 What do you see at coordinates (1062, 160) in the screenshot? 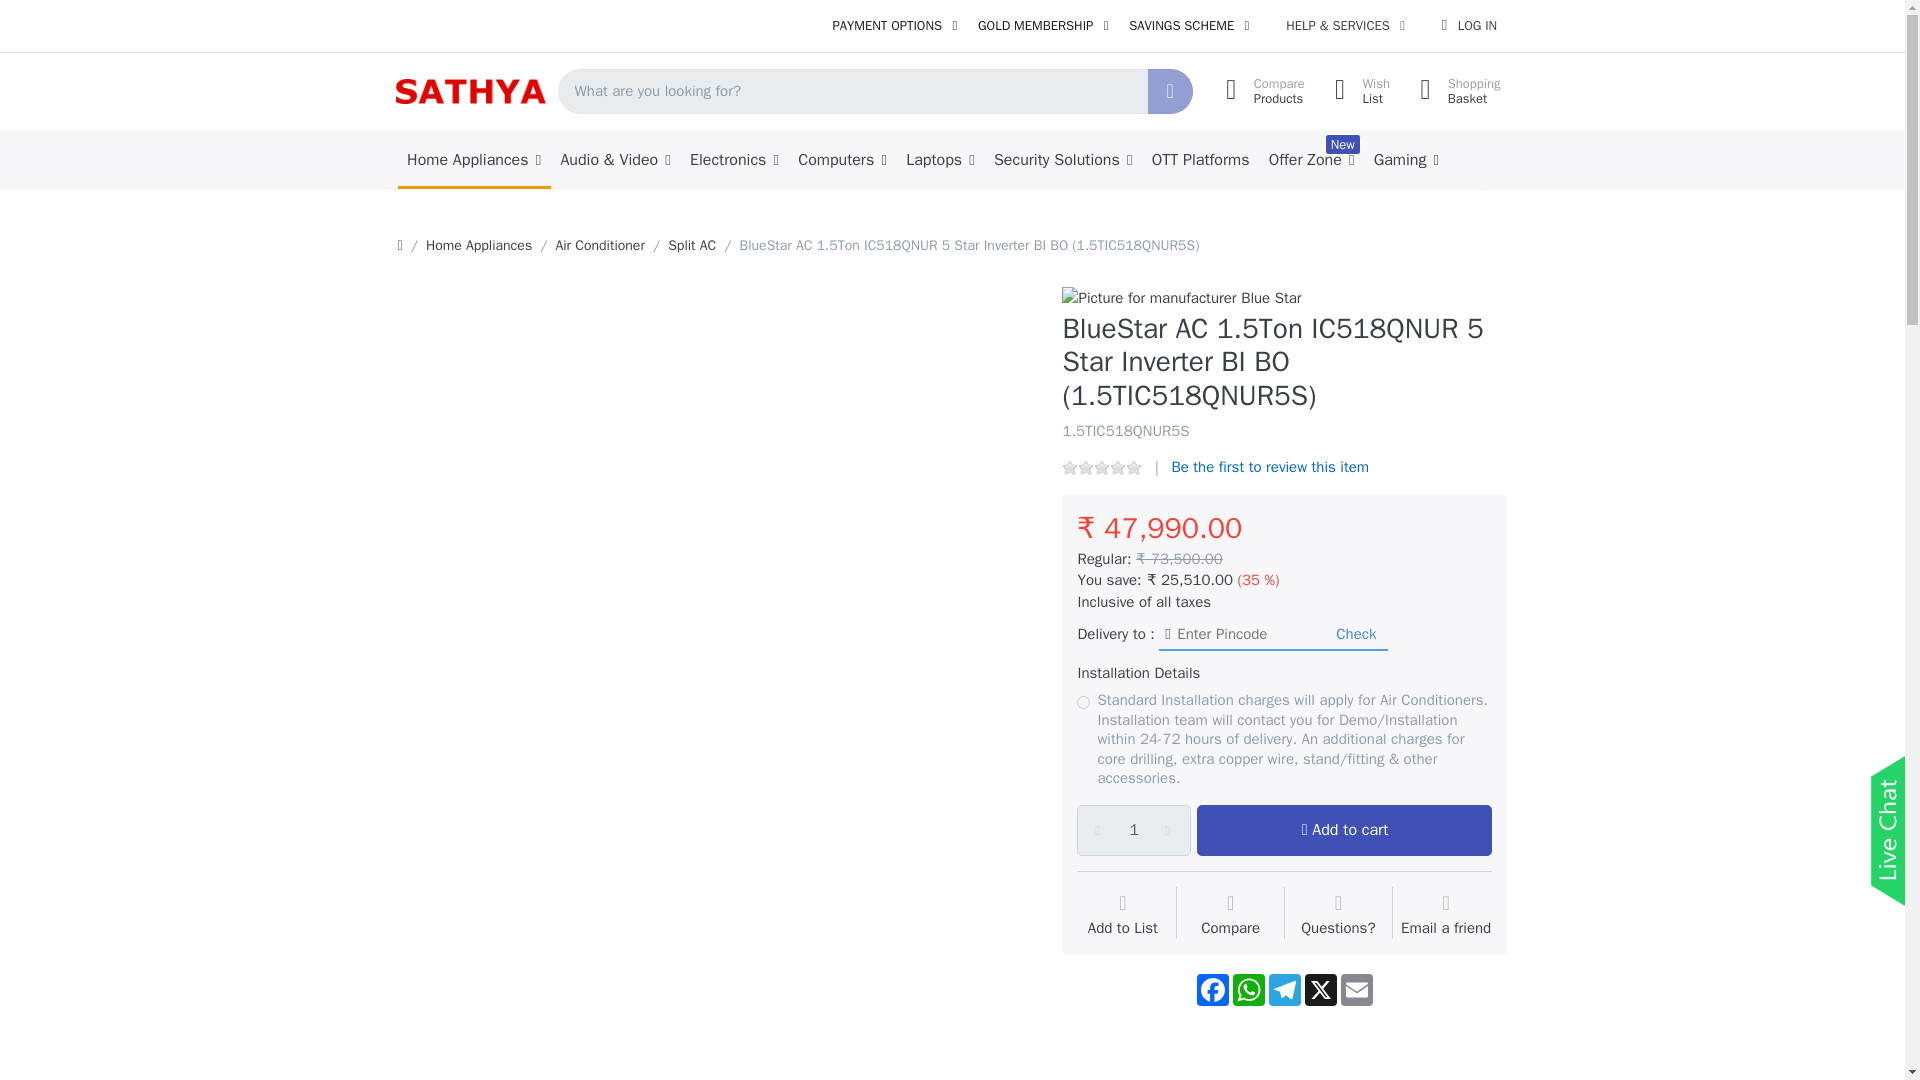
I see `LOG IN` at bounding box center [1062, 160].